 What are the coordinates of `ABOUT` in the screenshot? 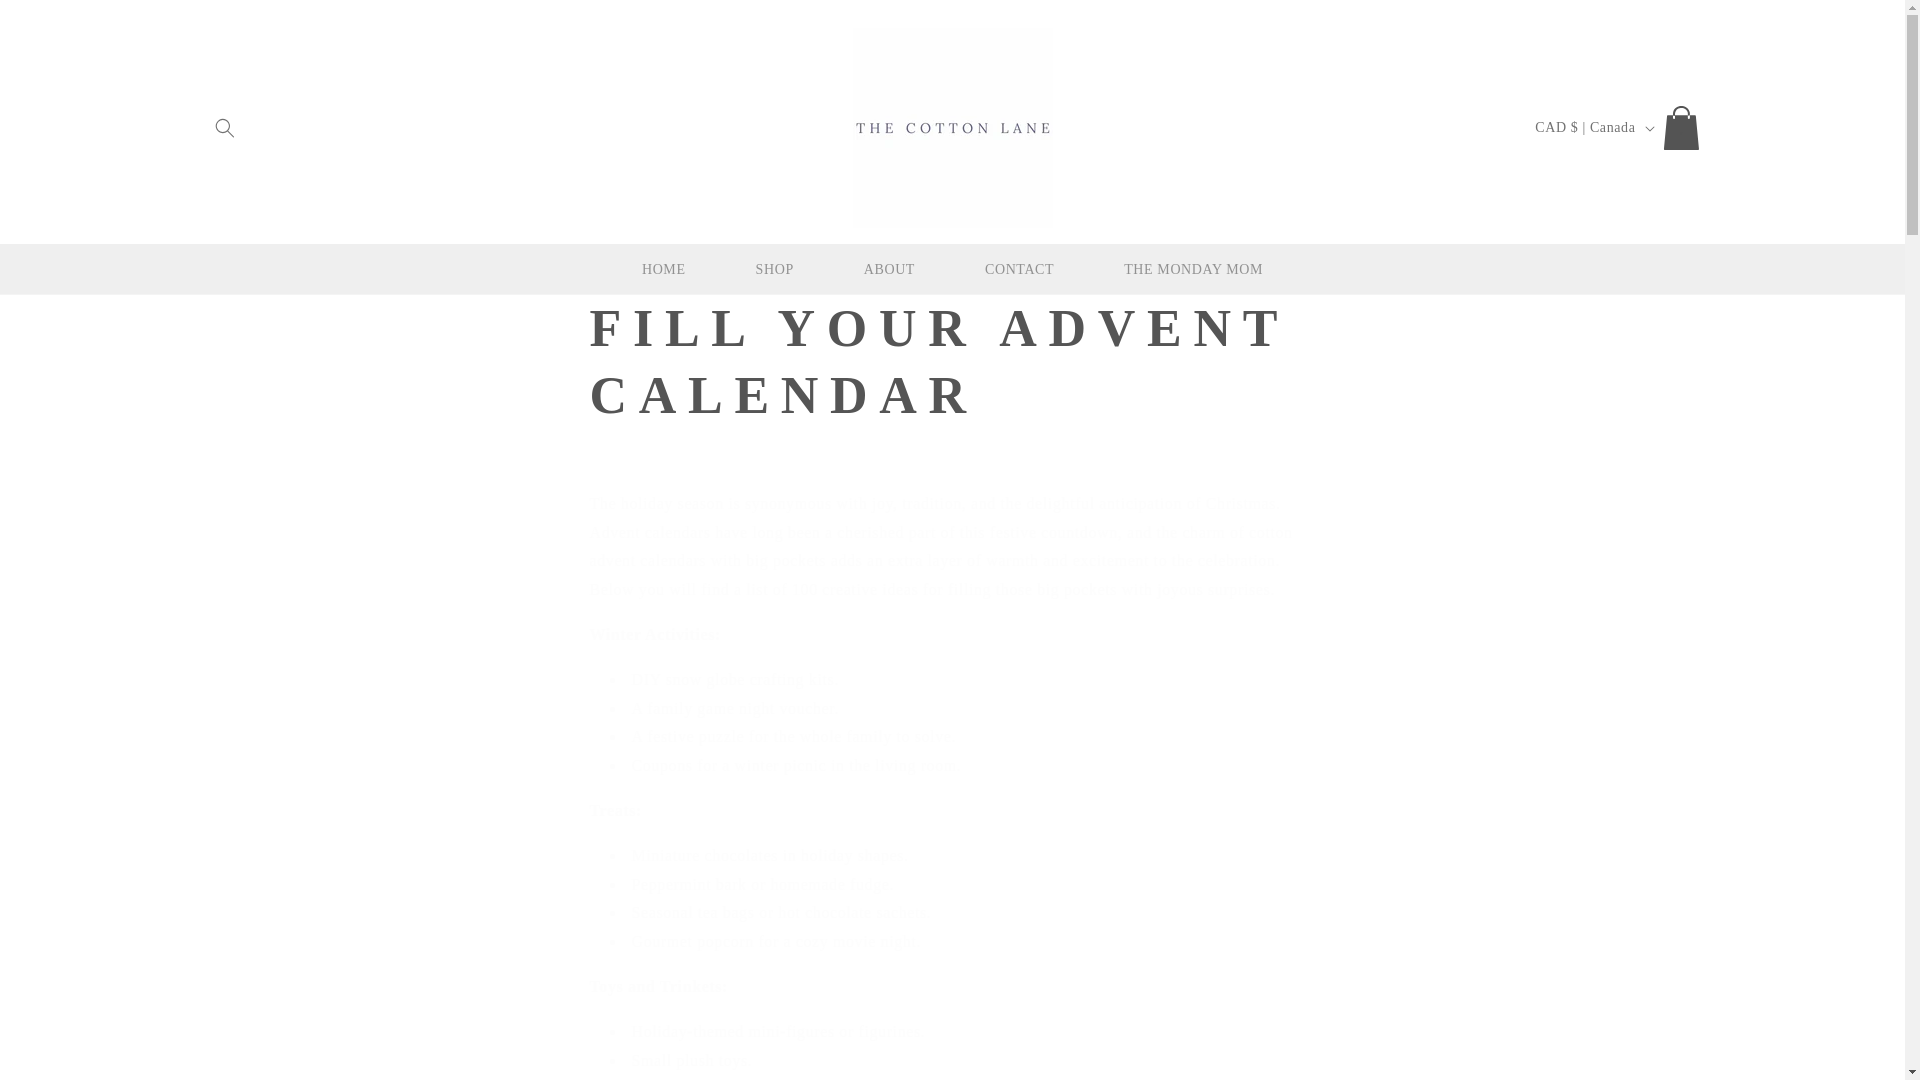 It's located at (890, 270).